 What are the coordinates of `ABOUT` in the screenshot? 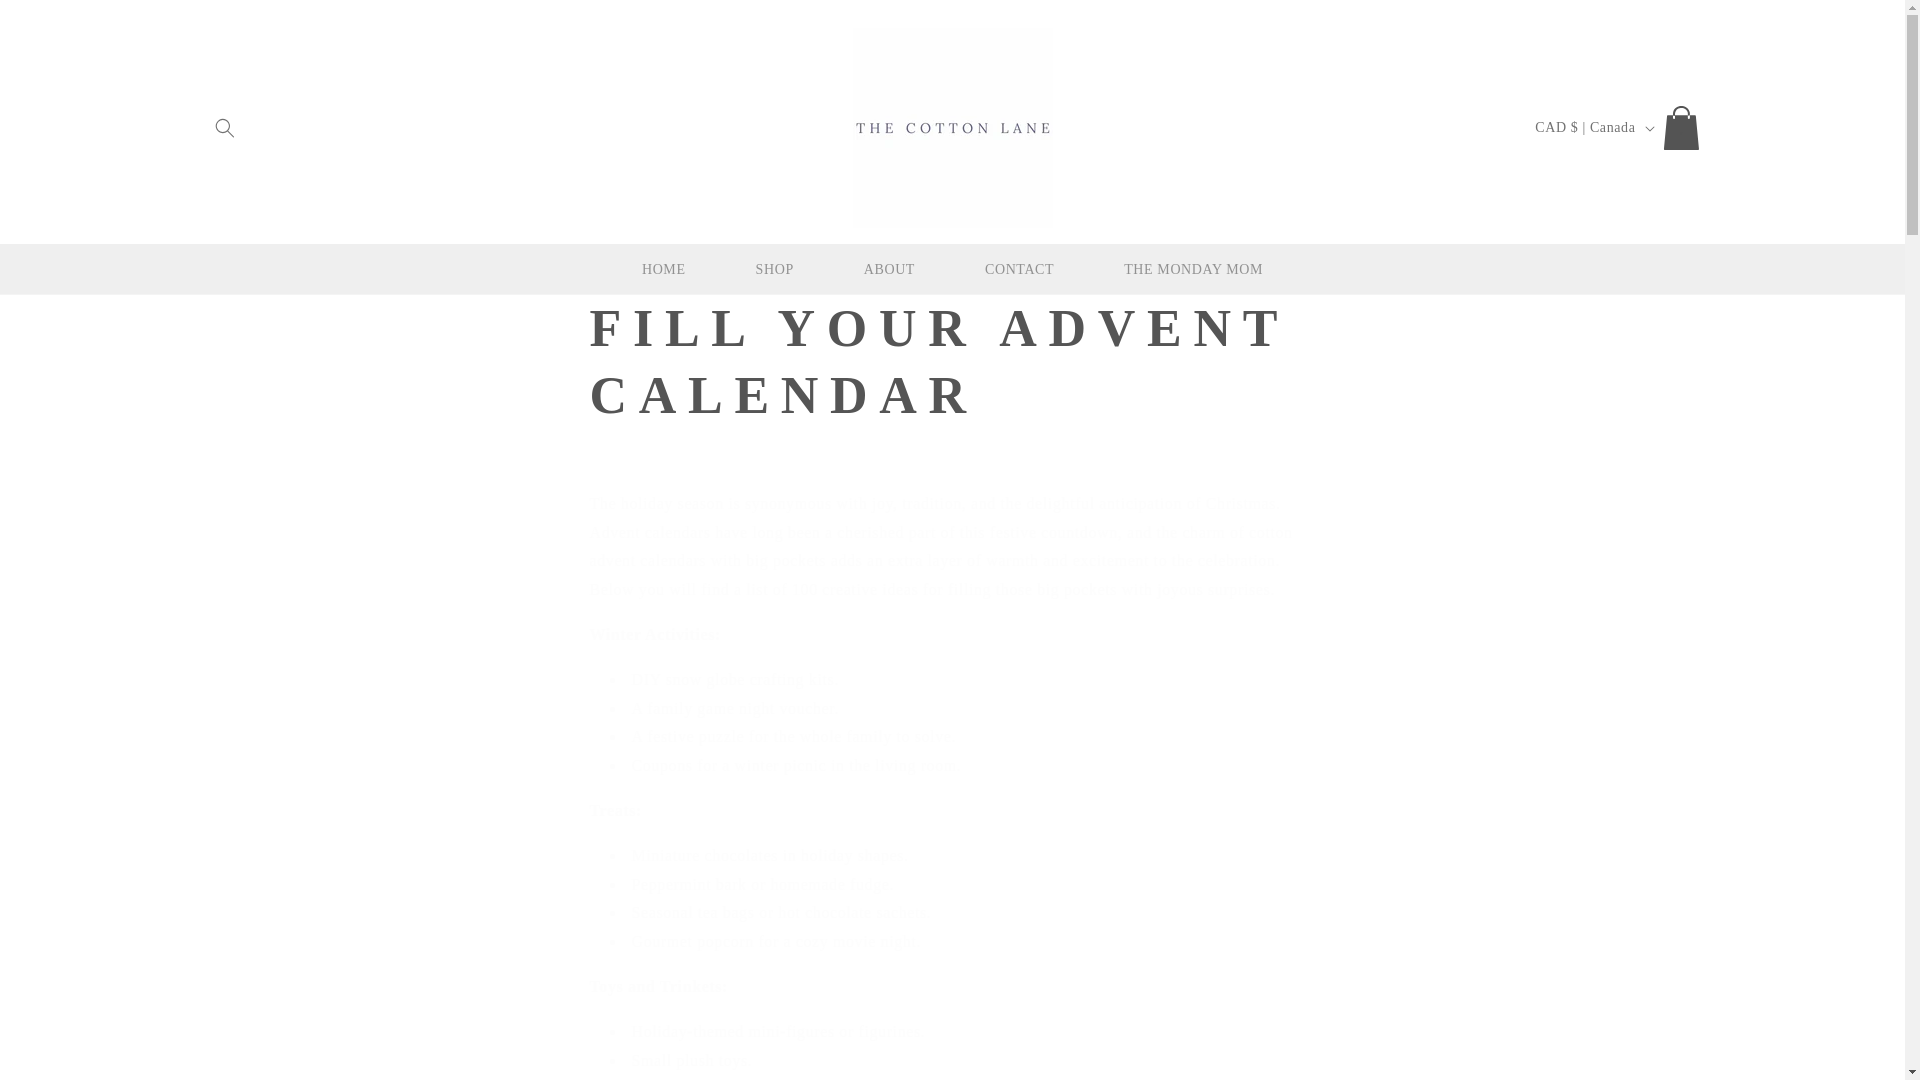 It's located at (890, 270).